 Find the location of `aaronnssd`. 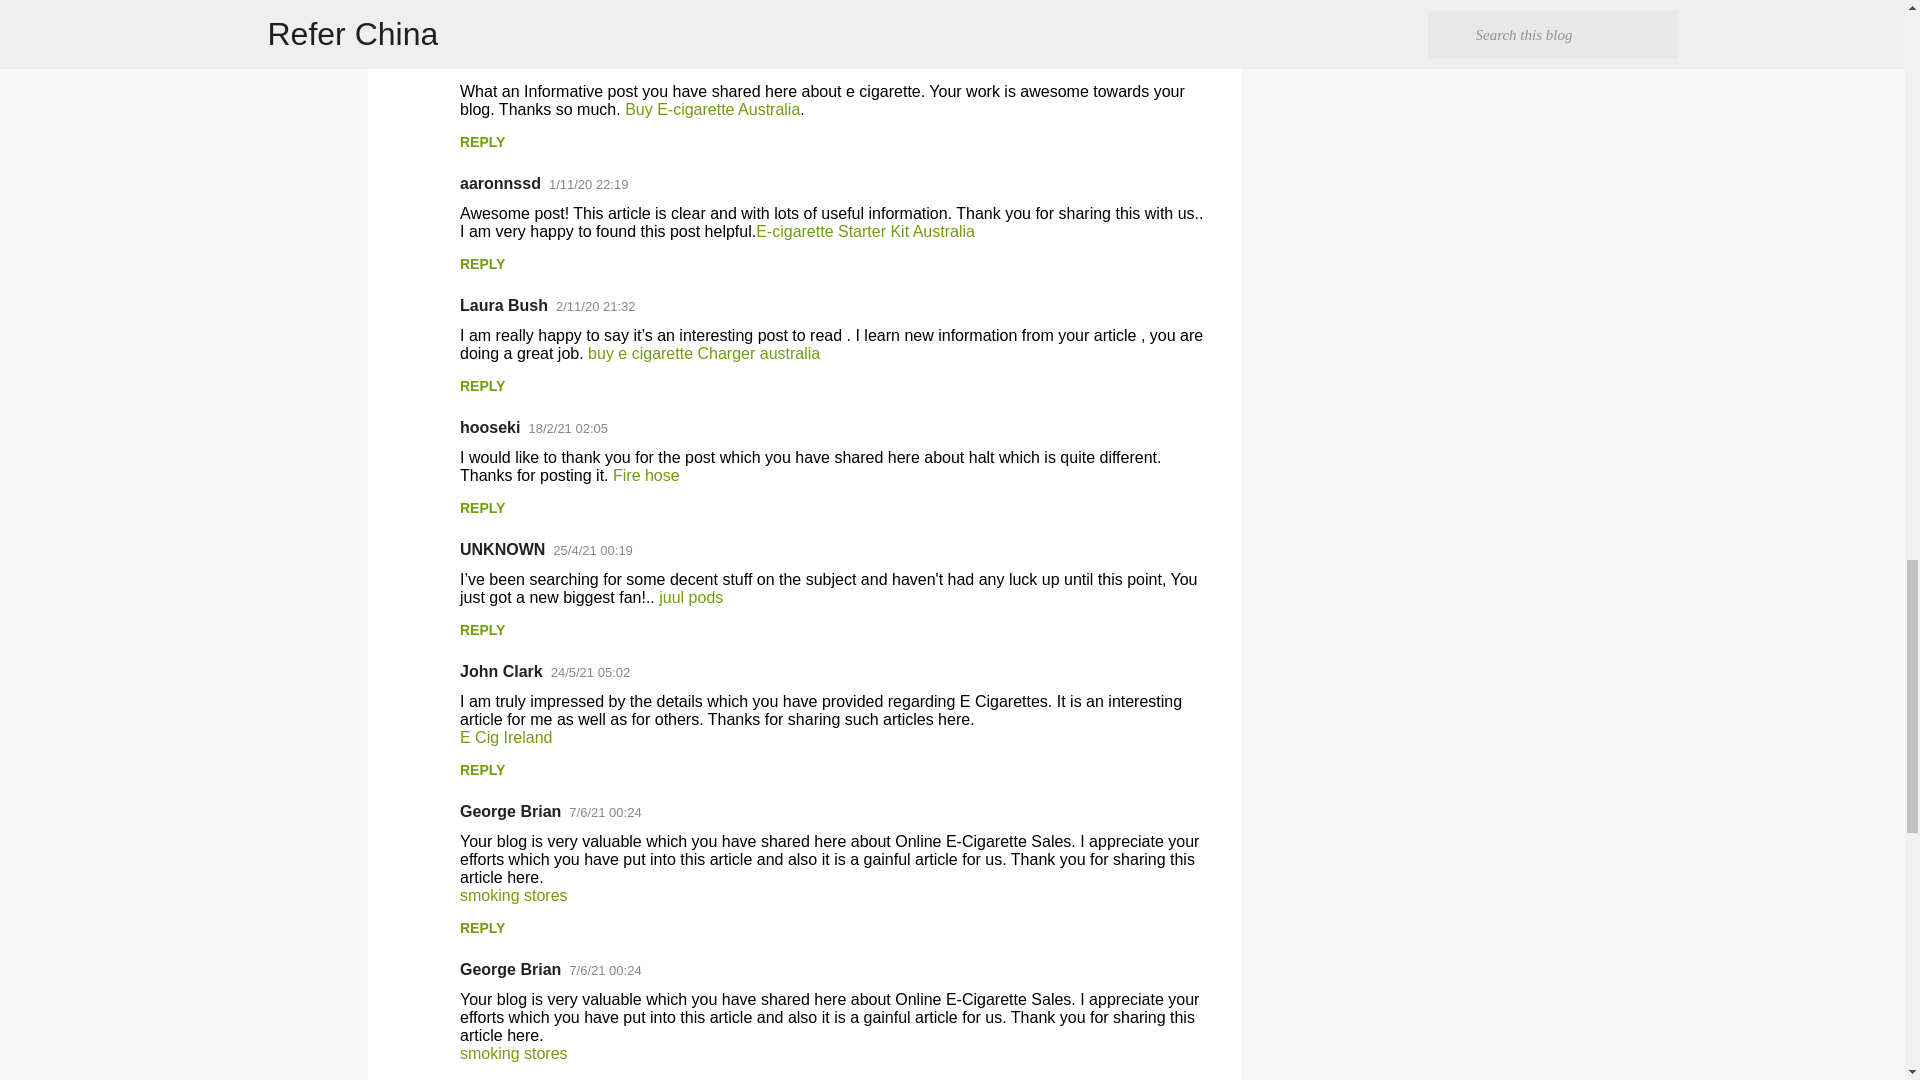

aaronnssd is located at coordinates (500, 61).